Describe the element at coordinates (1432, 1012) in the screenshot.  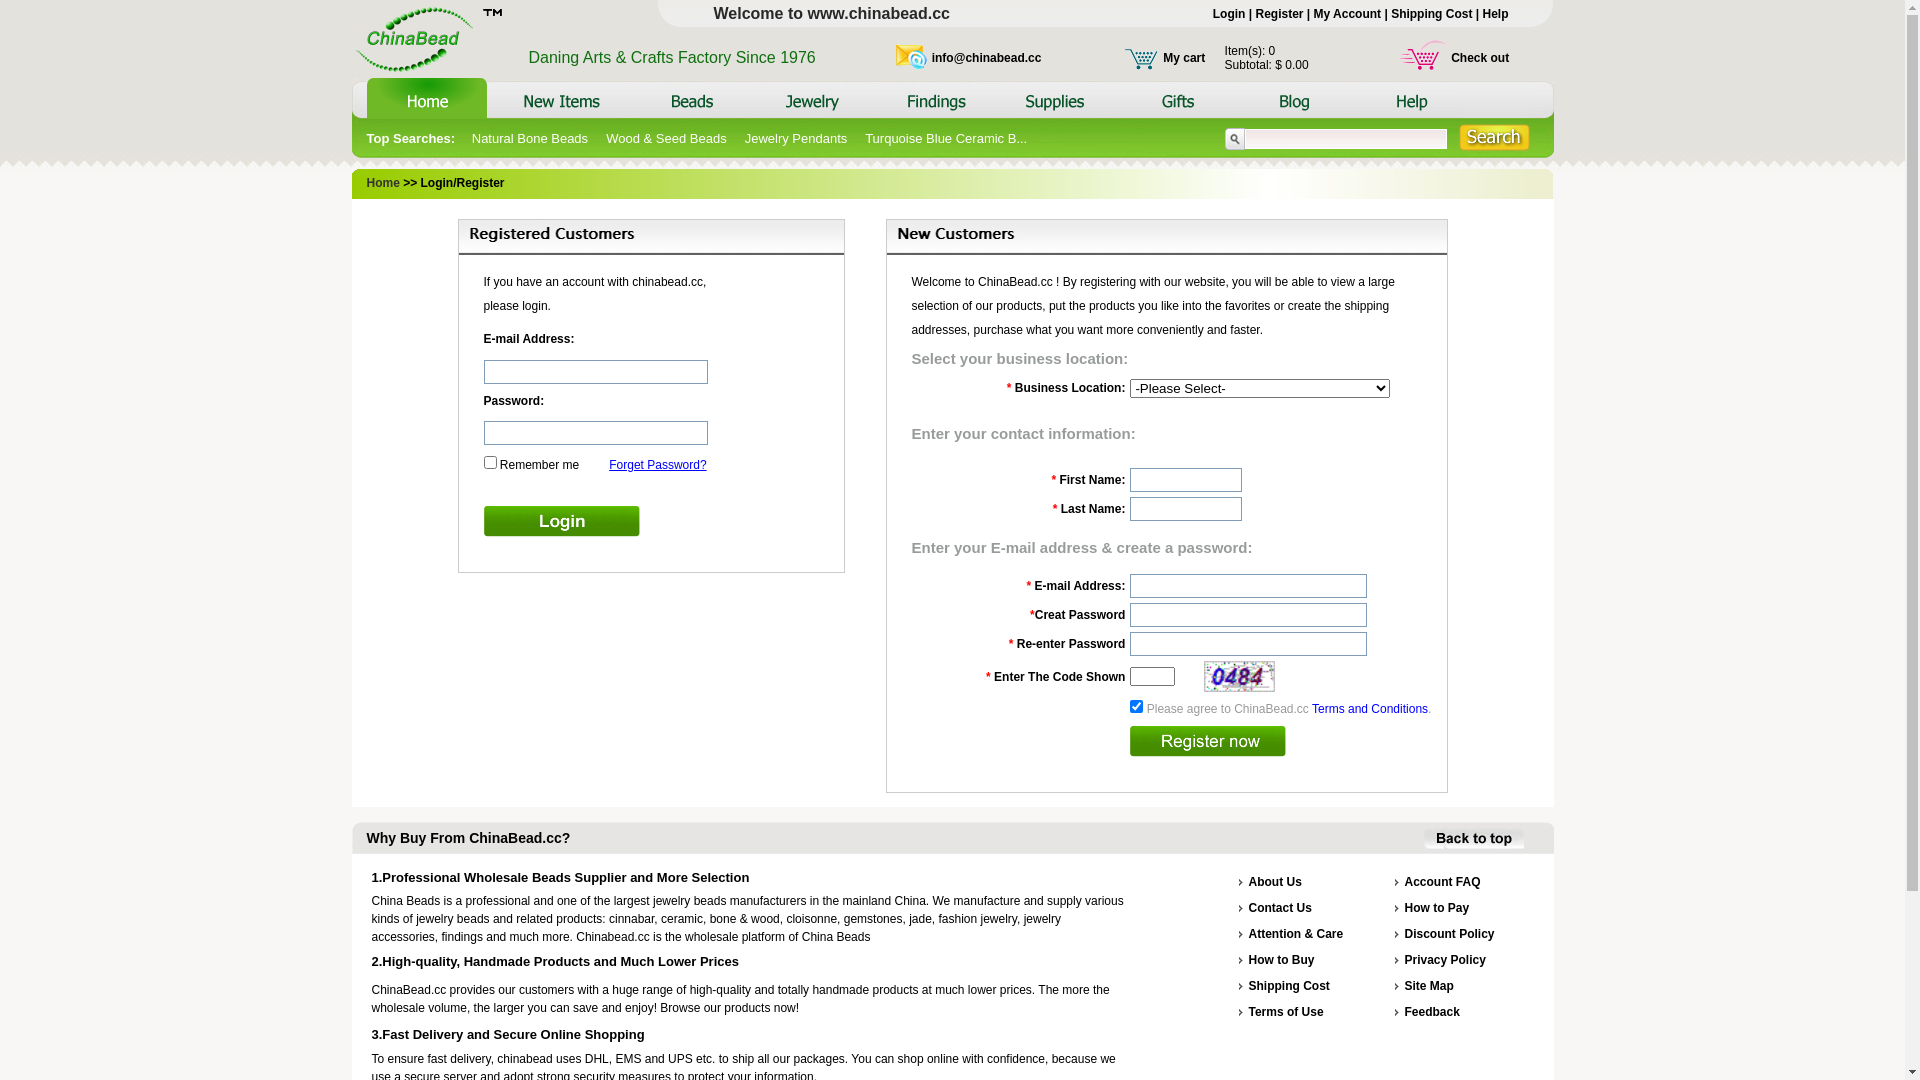
I see `Feedback` at that location.